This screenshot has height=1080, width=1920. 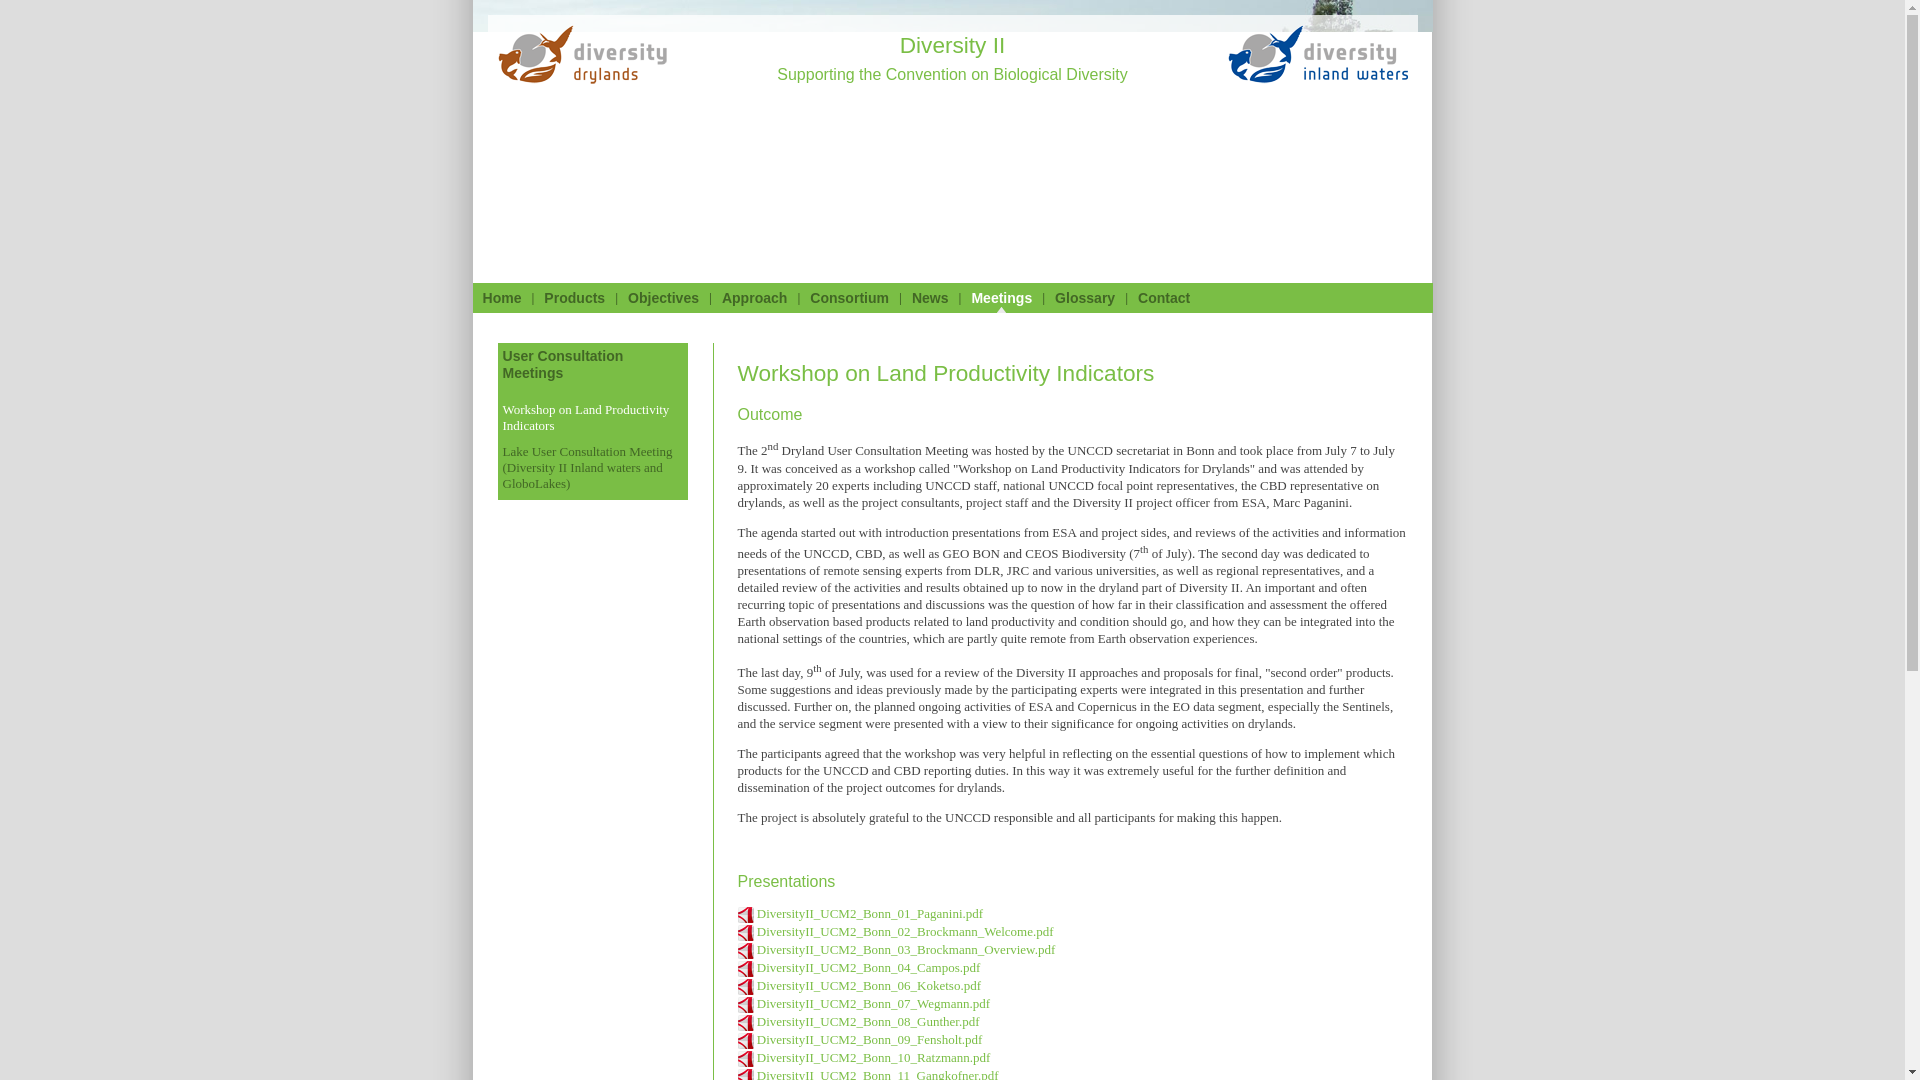 What do you see at coordinates (562, 364) in the screenshot?
I see `User Consultation Meetings` at bounding box center [562, 364].